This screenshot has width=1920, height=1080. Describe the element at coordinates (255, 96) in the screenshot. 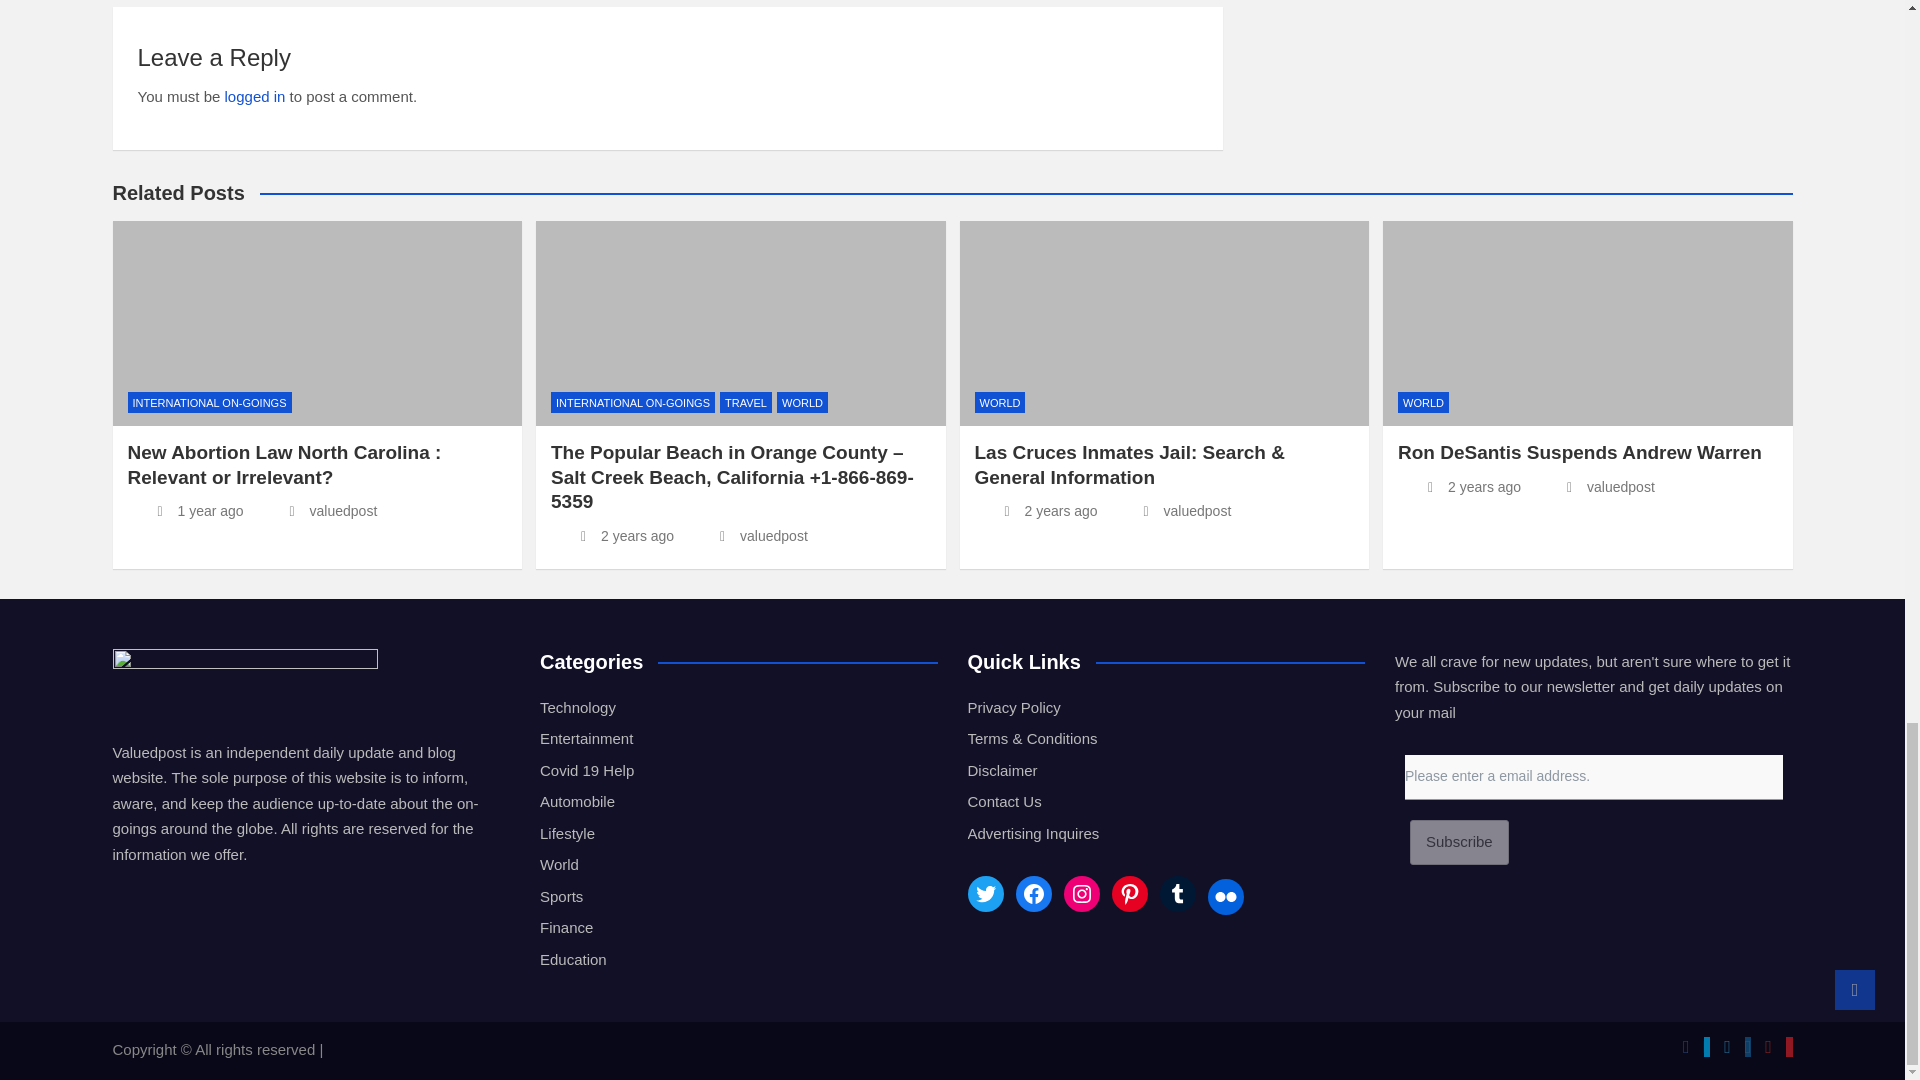

I see `logged in` at that location.